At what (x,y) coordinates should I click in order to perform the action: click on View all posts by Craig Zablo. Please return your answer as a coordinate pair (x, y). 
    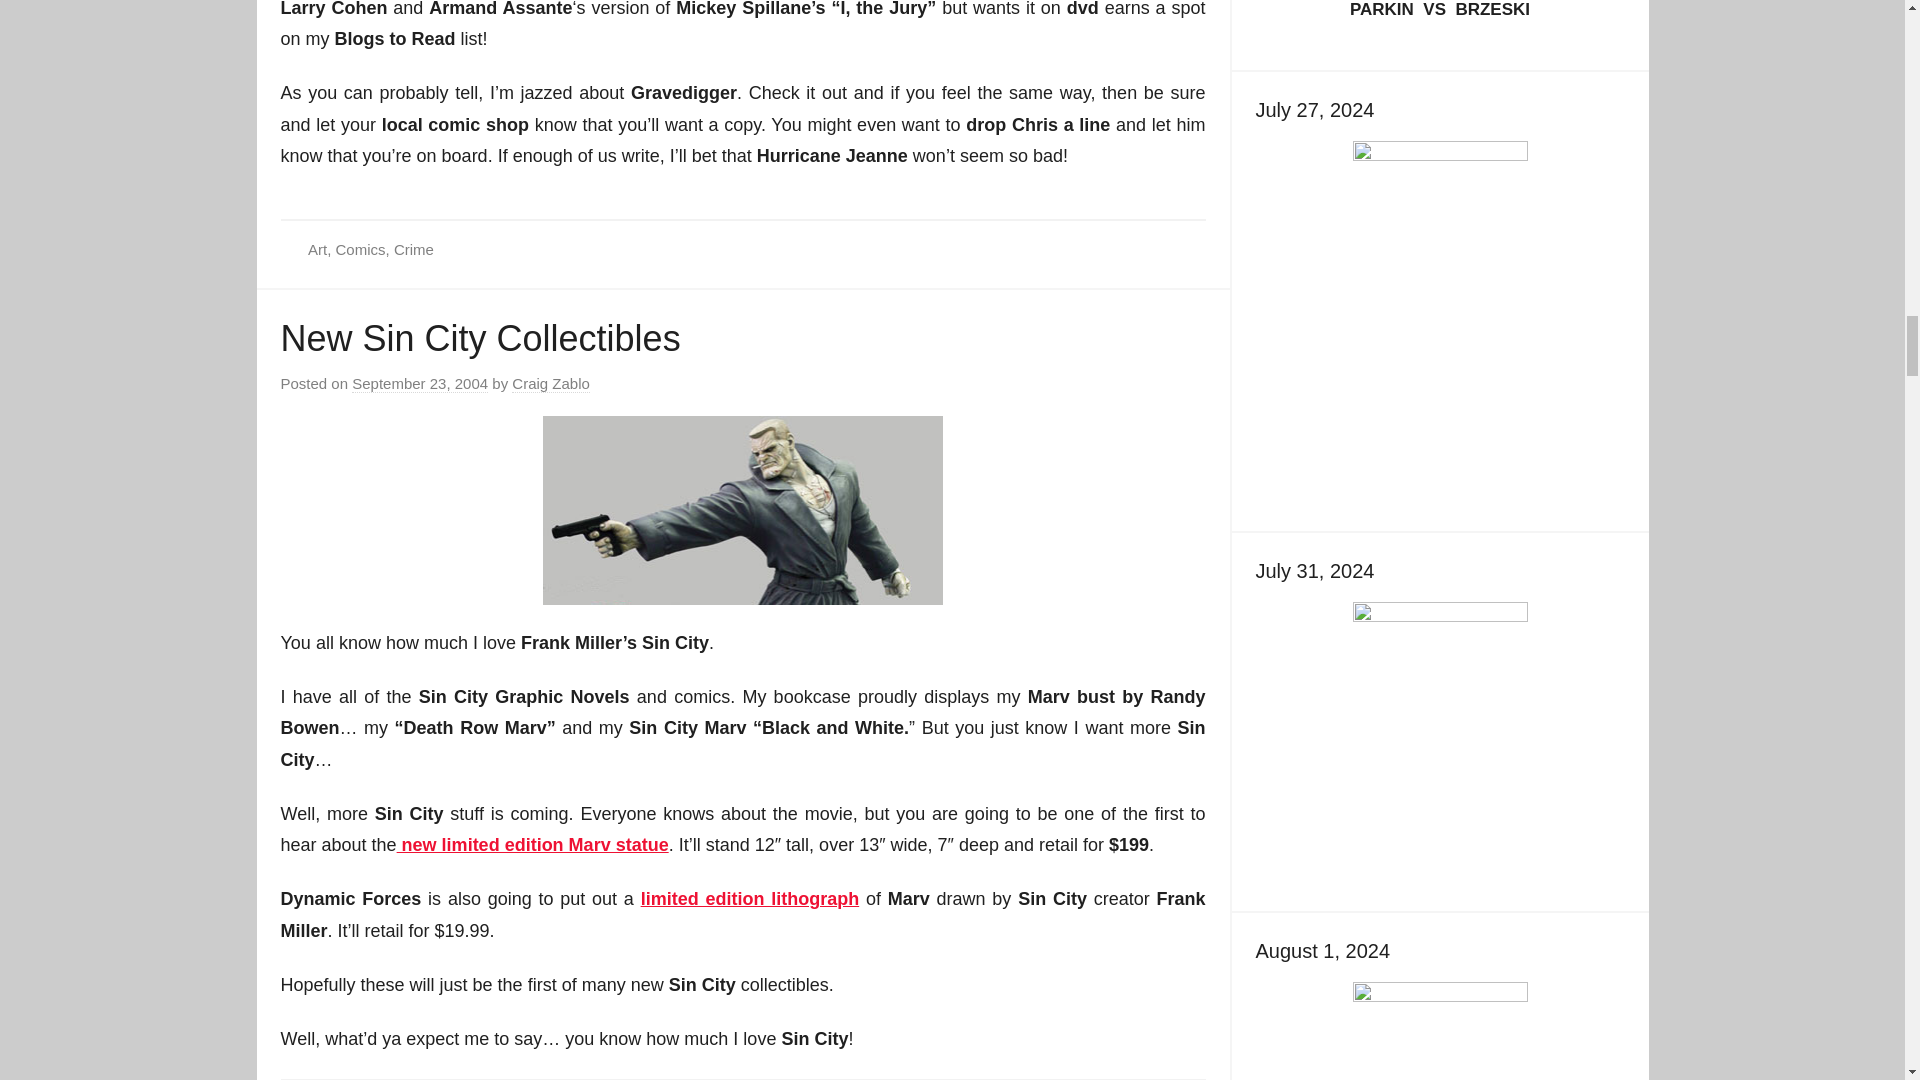
    Looking at the image, I should click on (550, 384).